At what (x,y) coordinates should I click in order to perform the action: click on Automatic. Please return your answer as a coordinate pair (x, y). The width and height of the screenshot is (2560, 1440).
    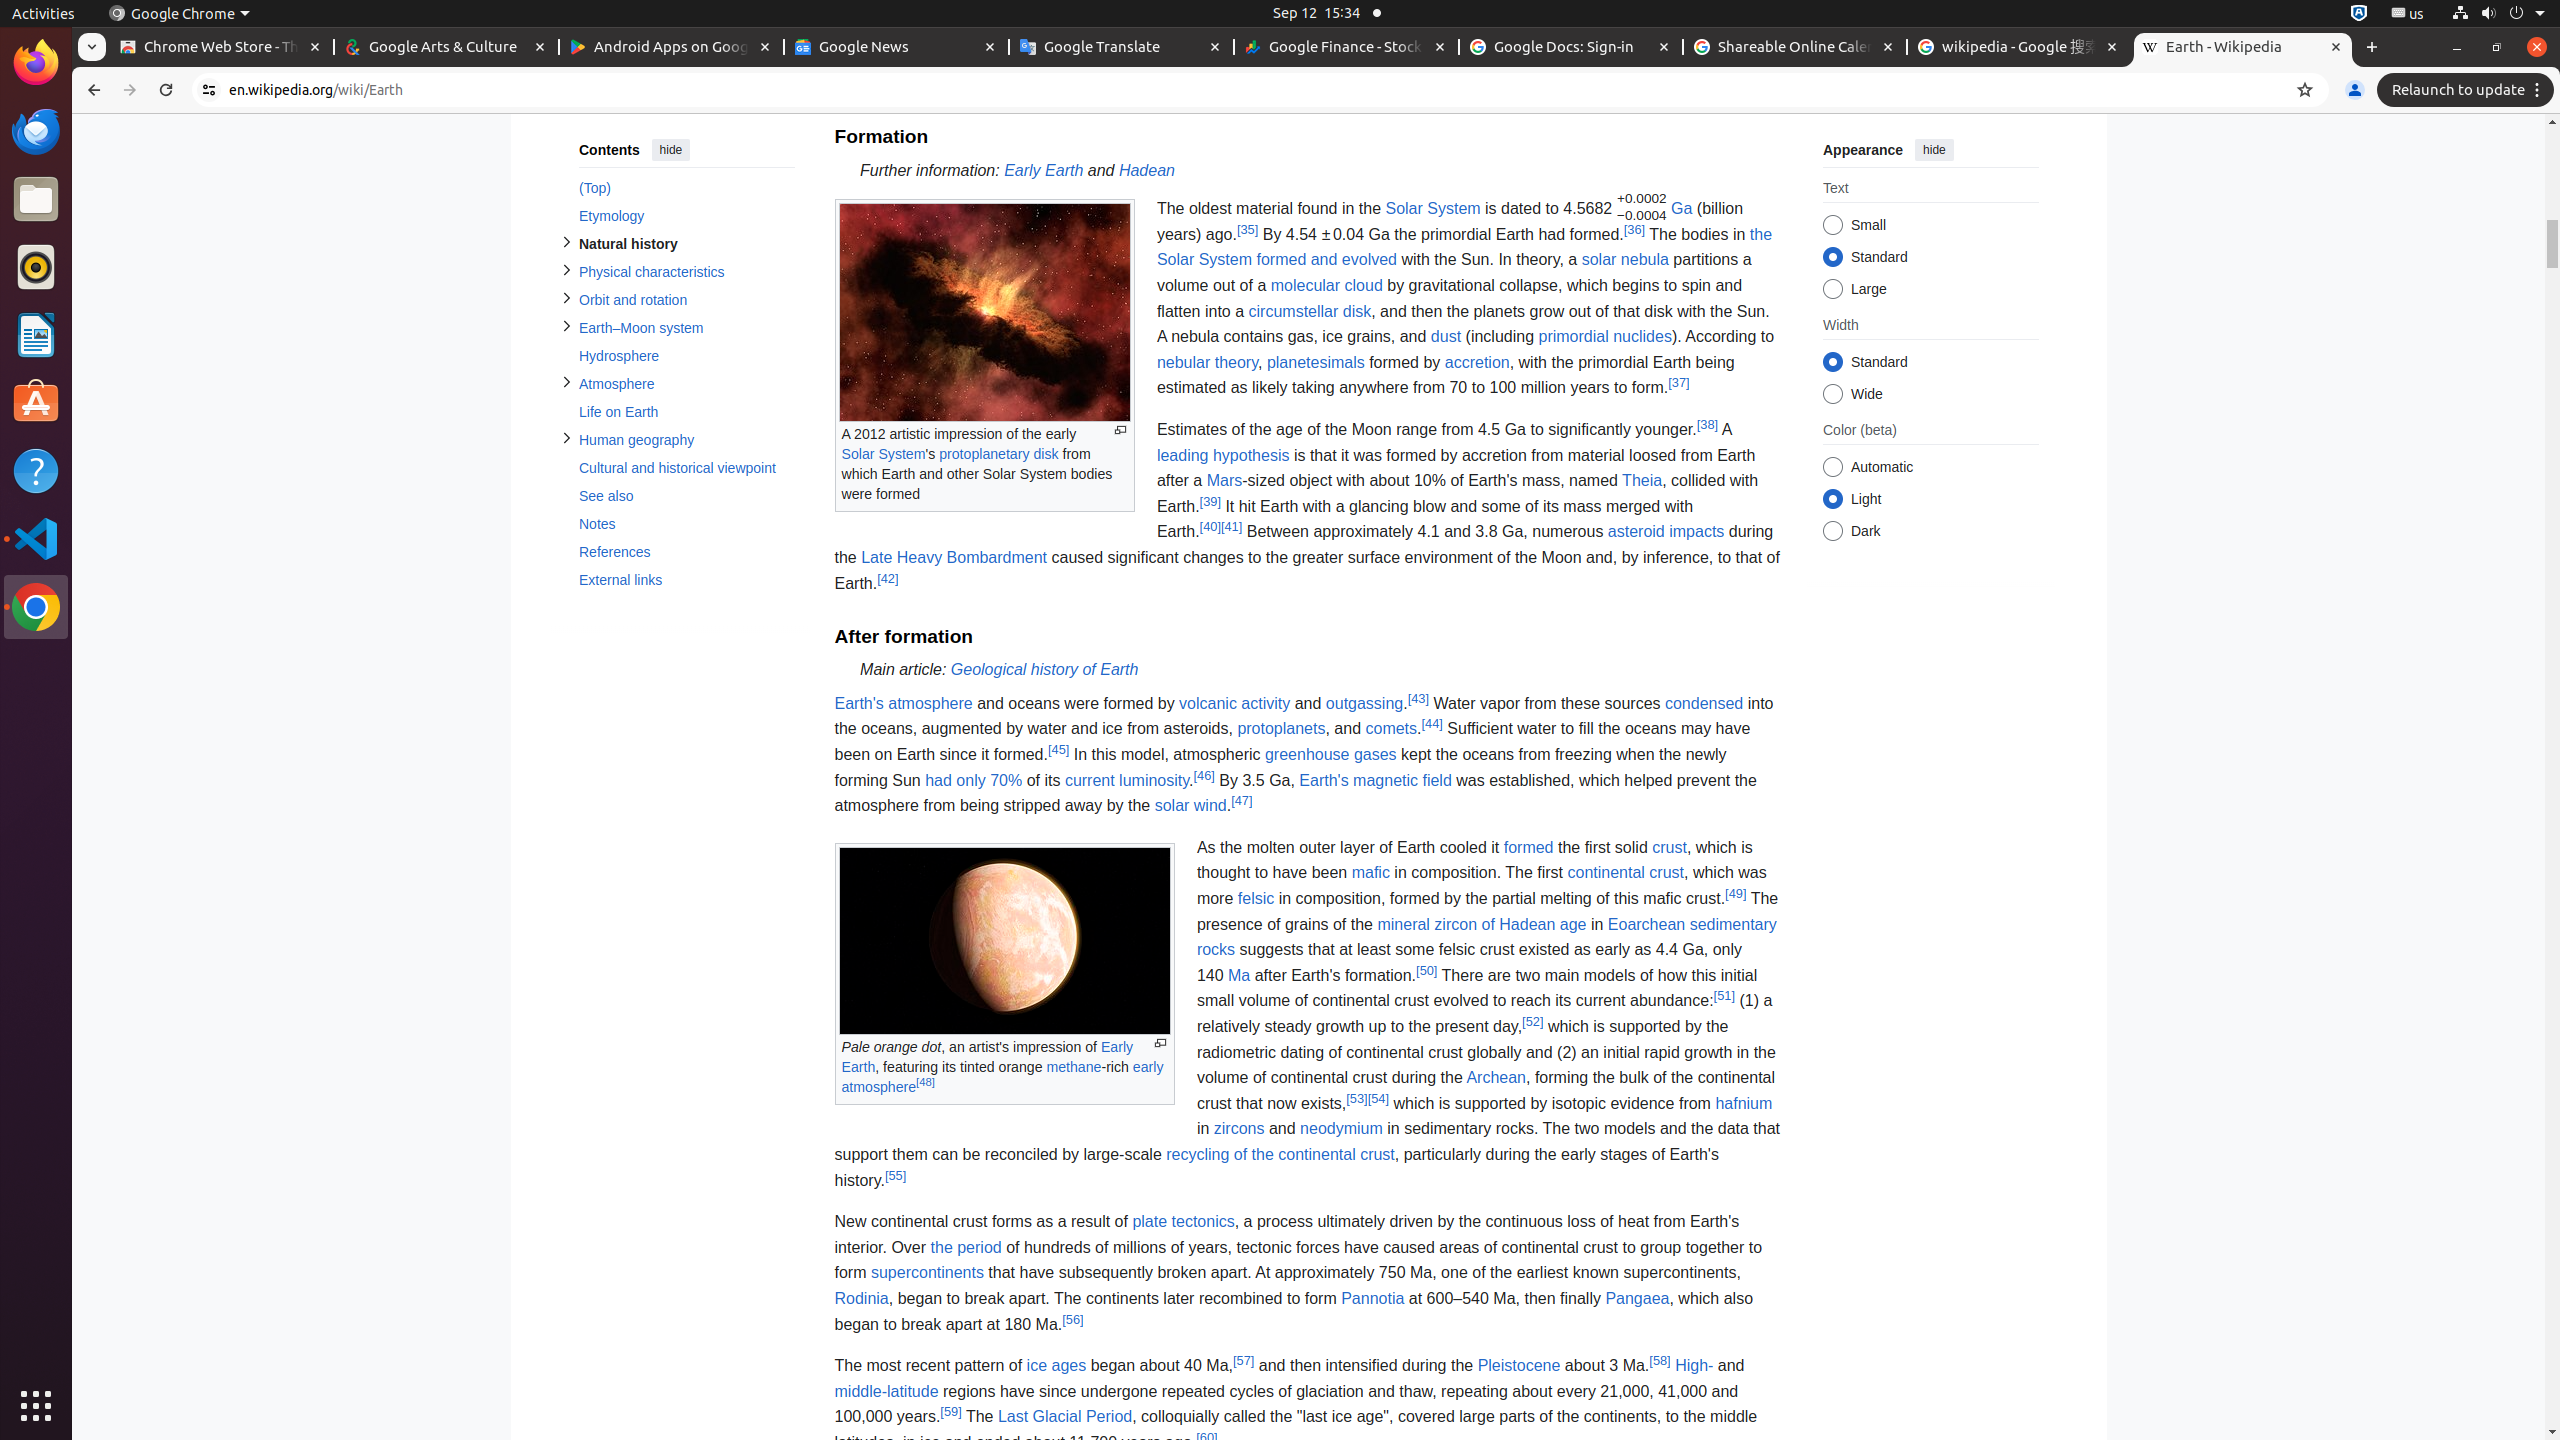
    Looking at the image, I should click on (1832, 468).